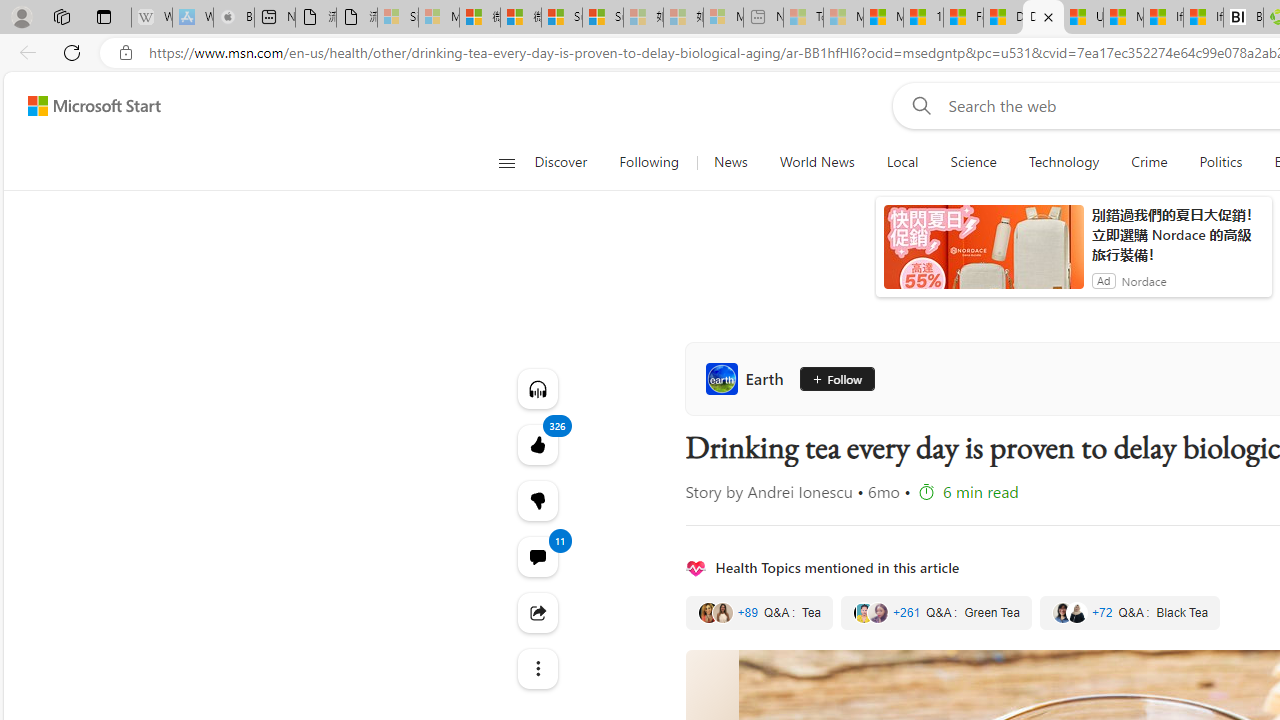  Describe the element at coordinates (1076, 612) in the screenshot. I see `Class: quote-thumbnail` at that location.